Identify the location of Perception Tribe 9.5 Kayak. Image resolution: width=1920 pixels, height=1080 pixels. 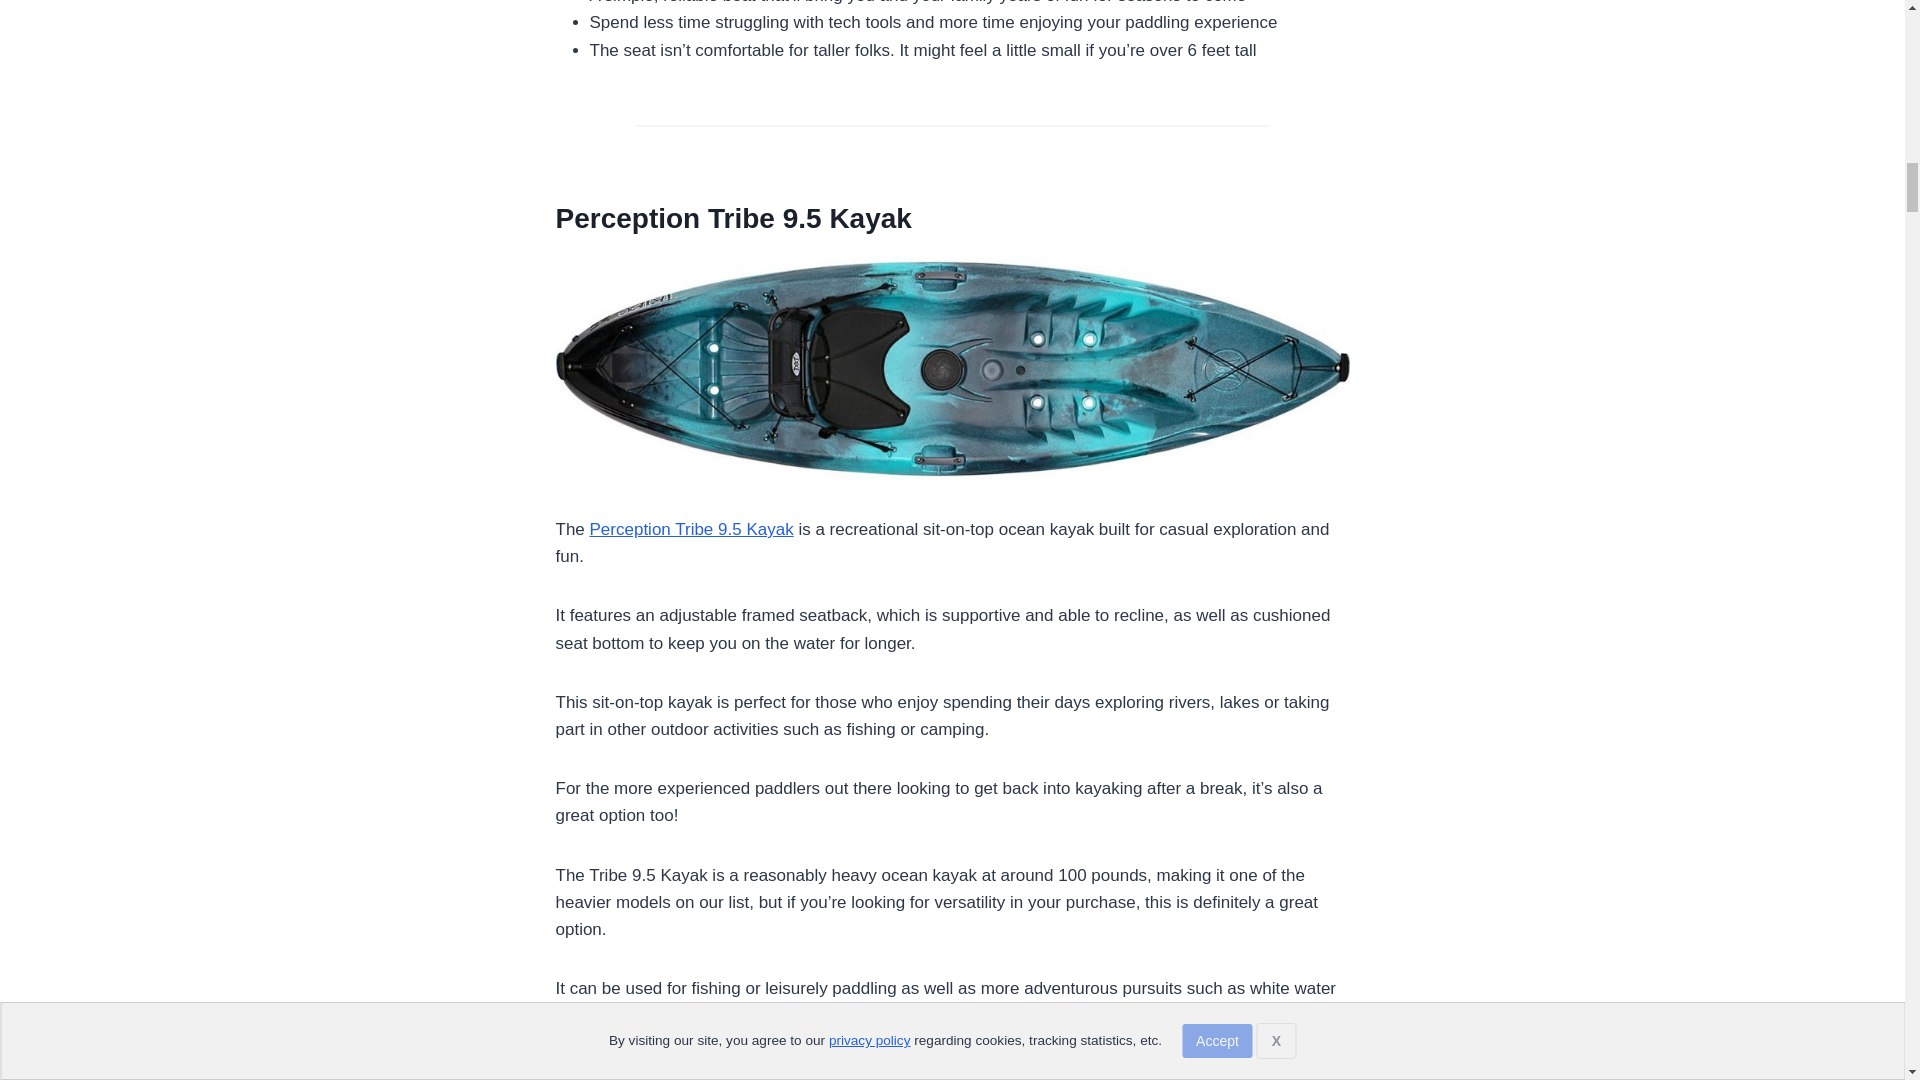
(734, 218).